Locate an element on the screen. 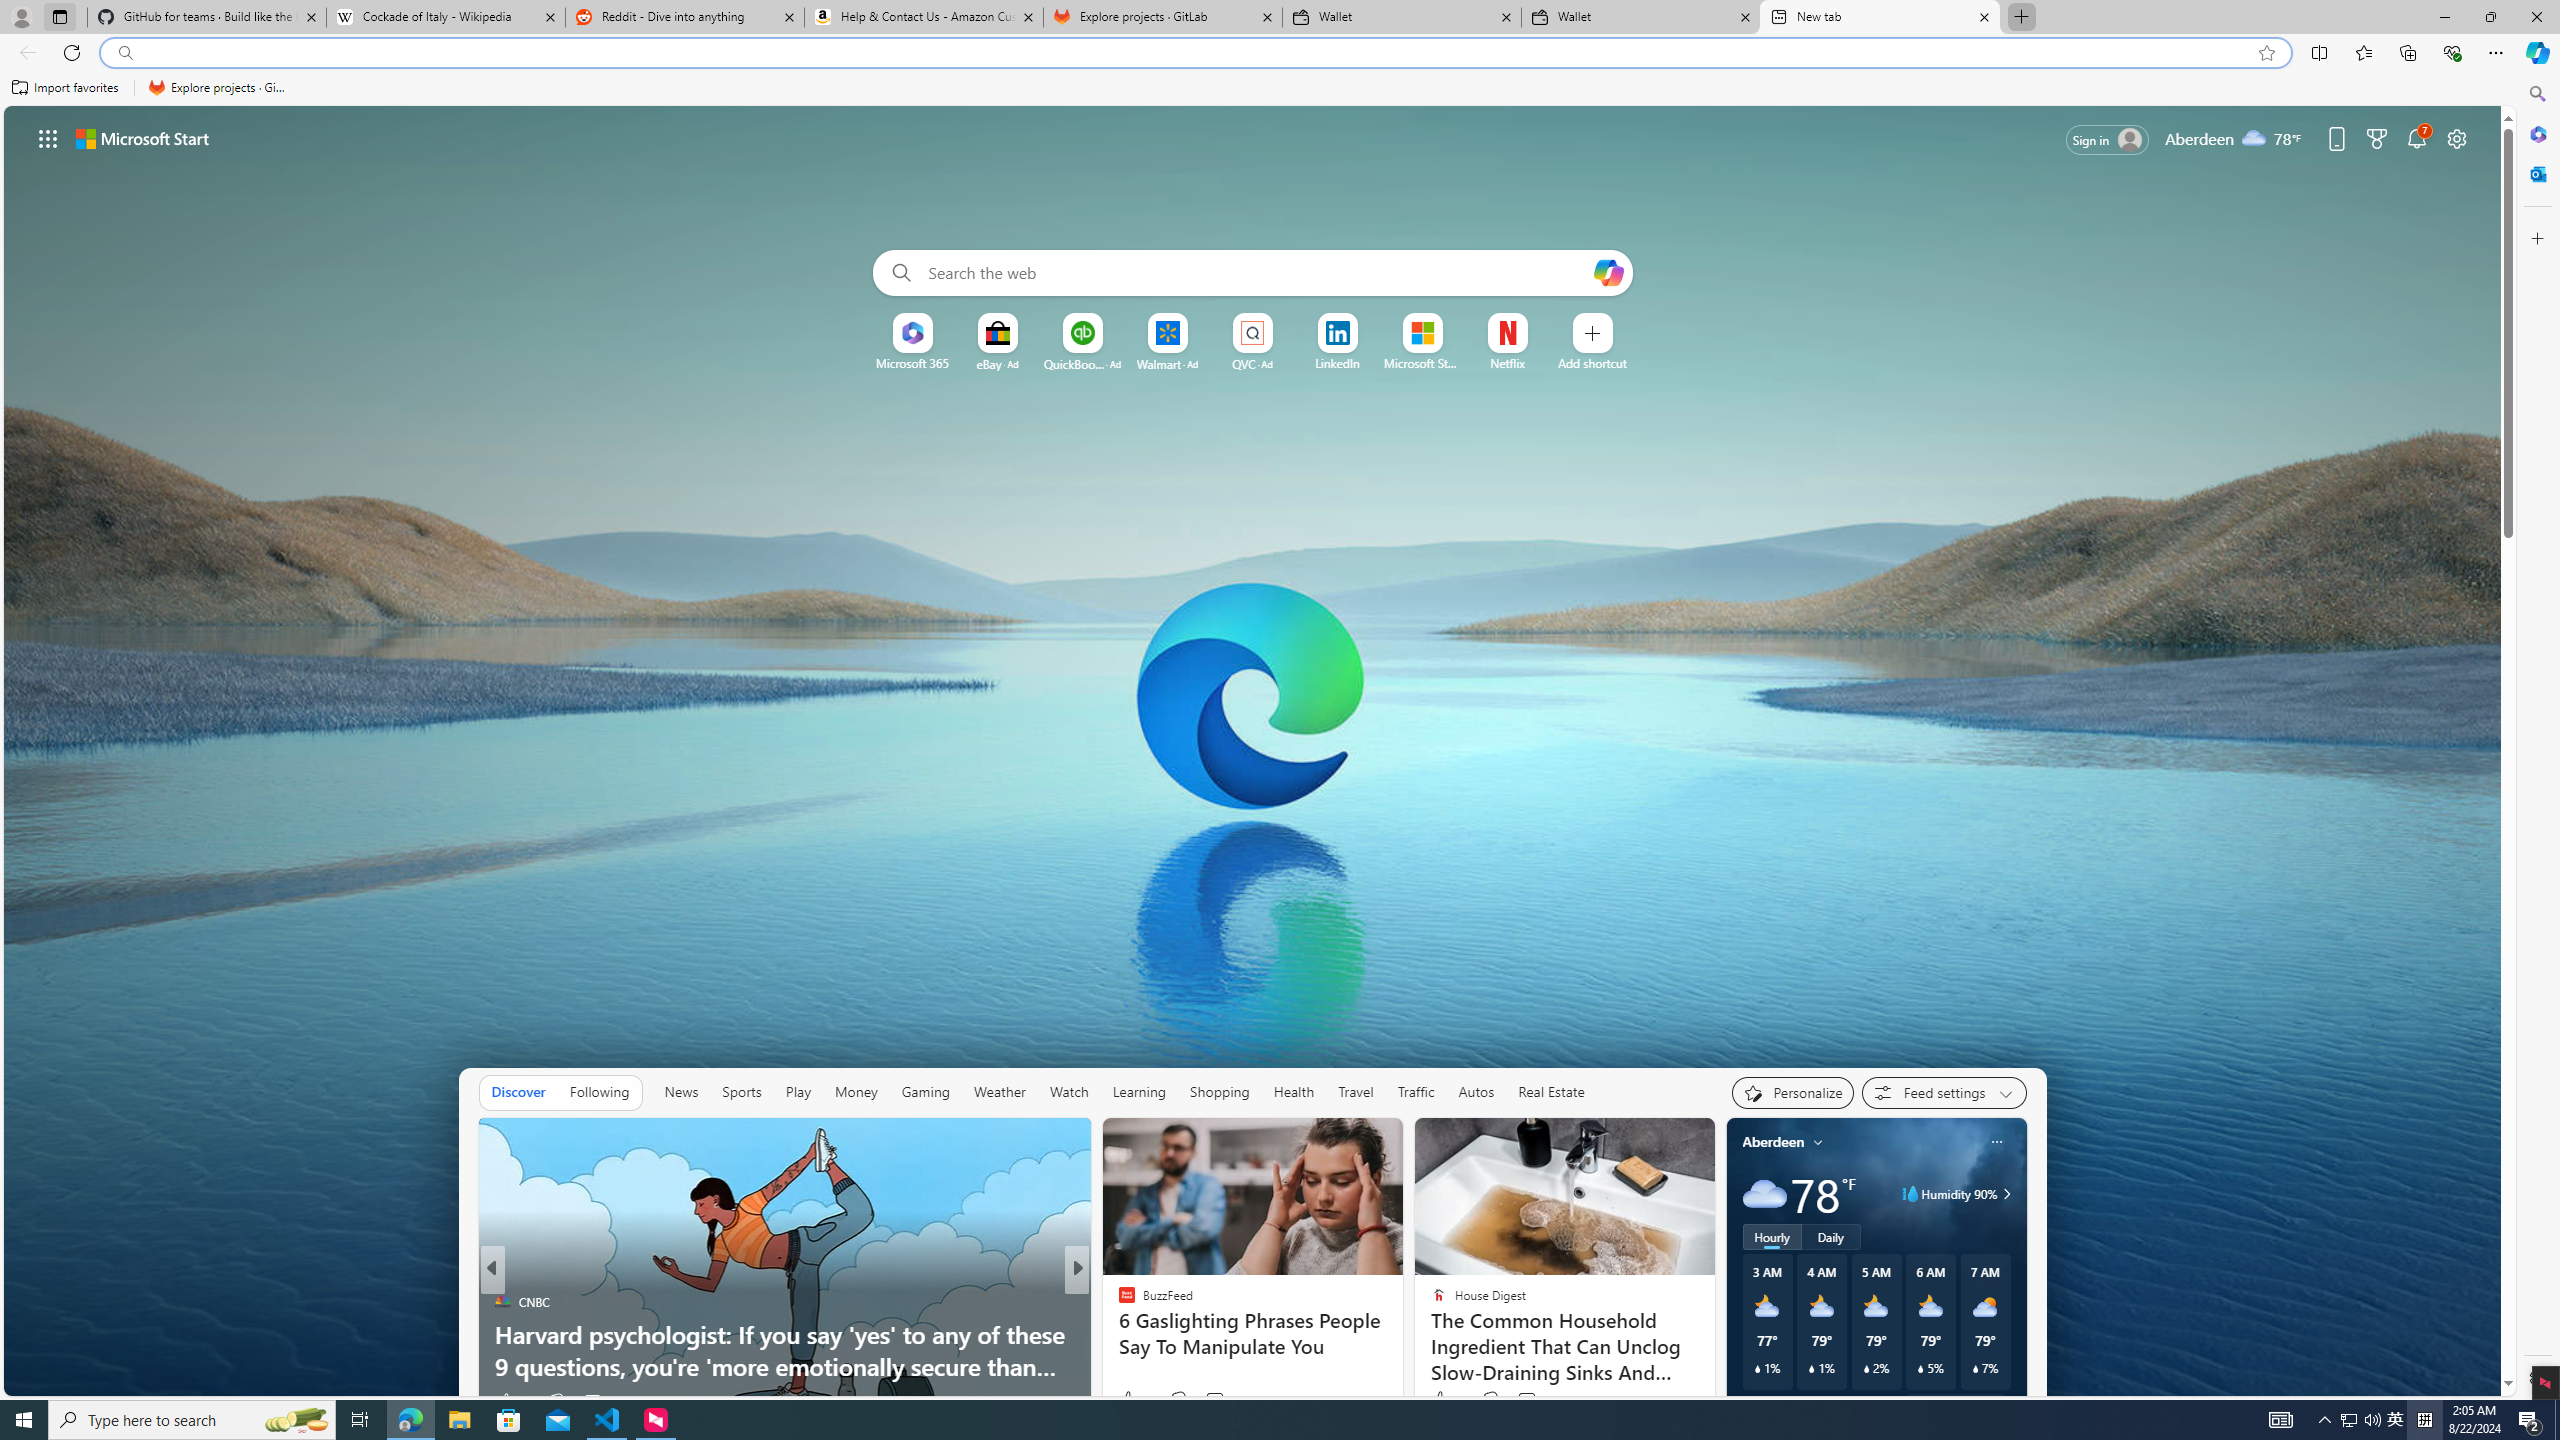  The Best All-You-Can-Eat Buffet in Every State is located at coordinates (1402, 1366).